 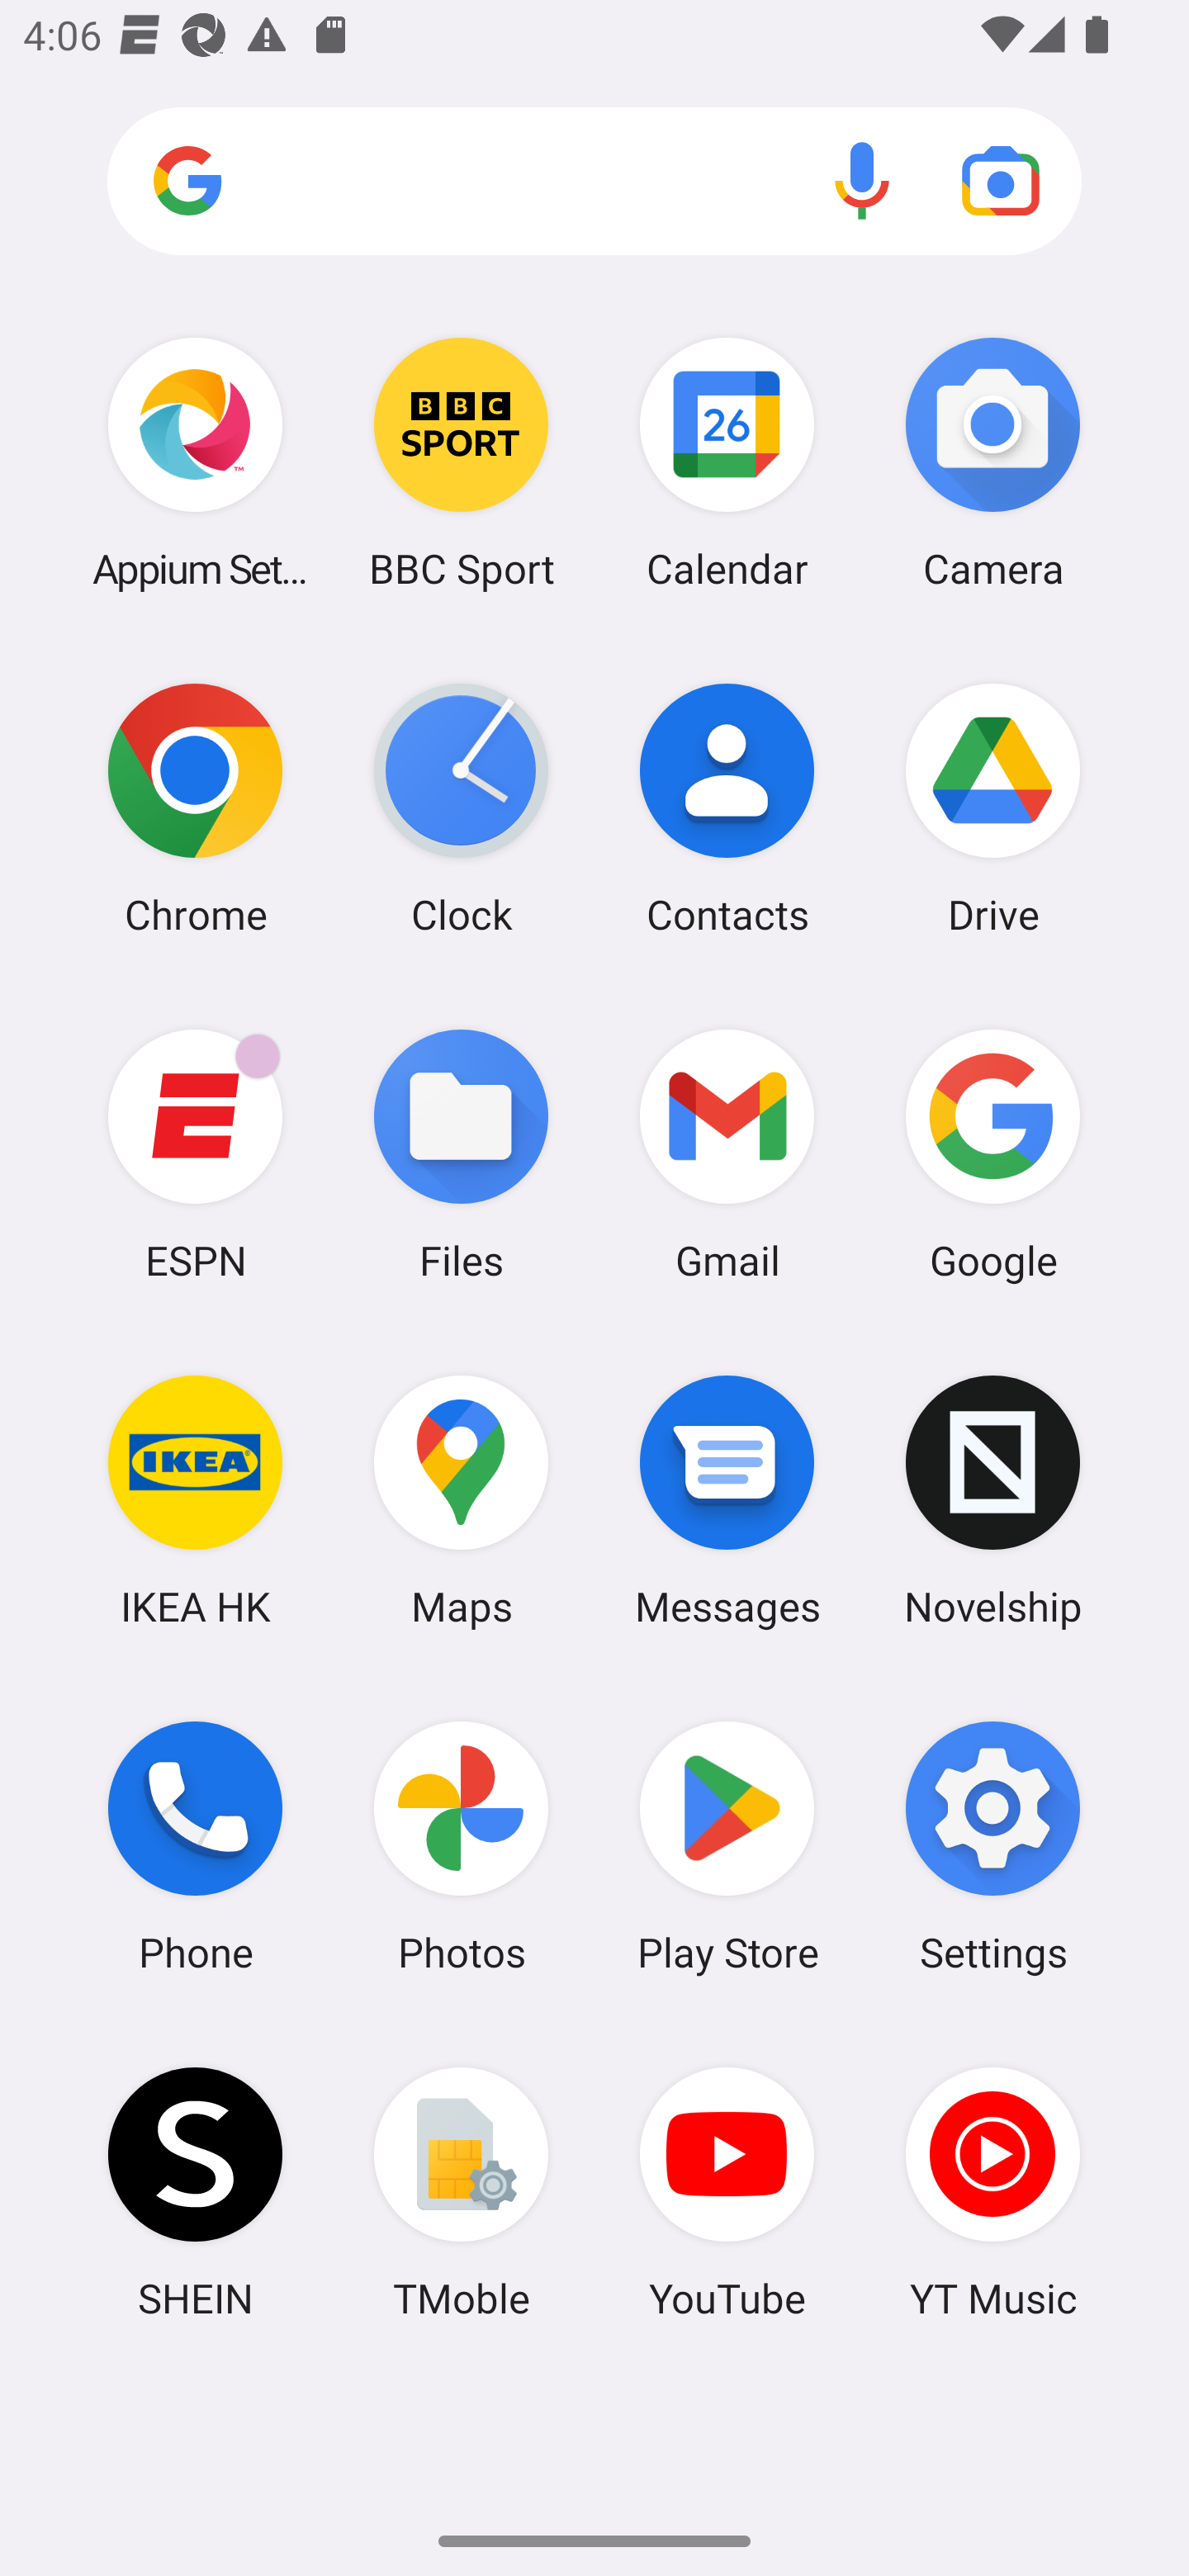 What do you see at coordinates (727, 1847) in the screenshot?
I see `Play Store` at bounding box center [727, 1847].